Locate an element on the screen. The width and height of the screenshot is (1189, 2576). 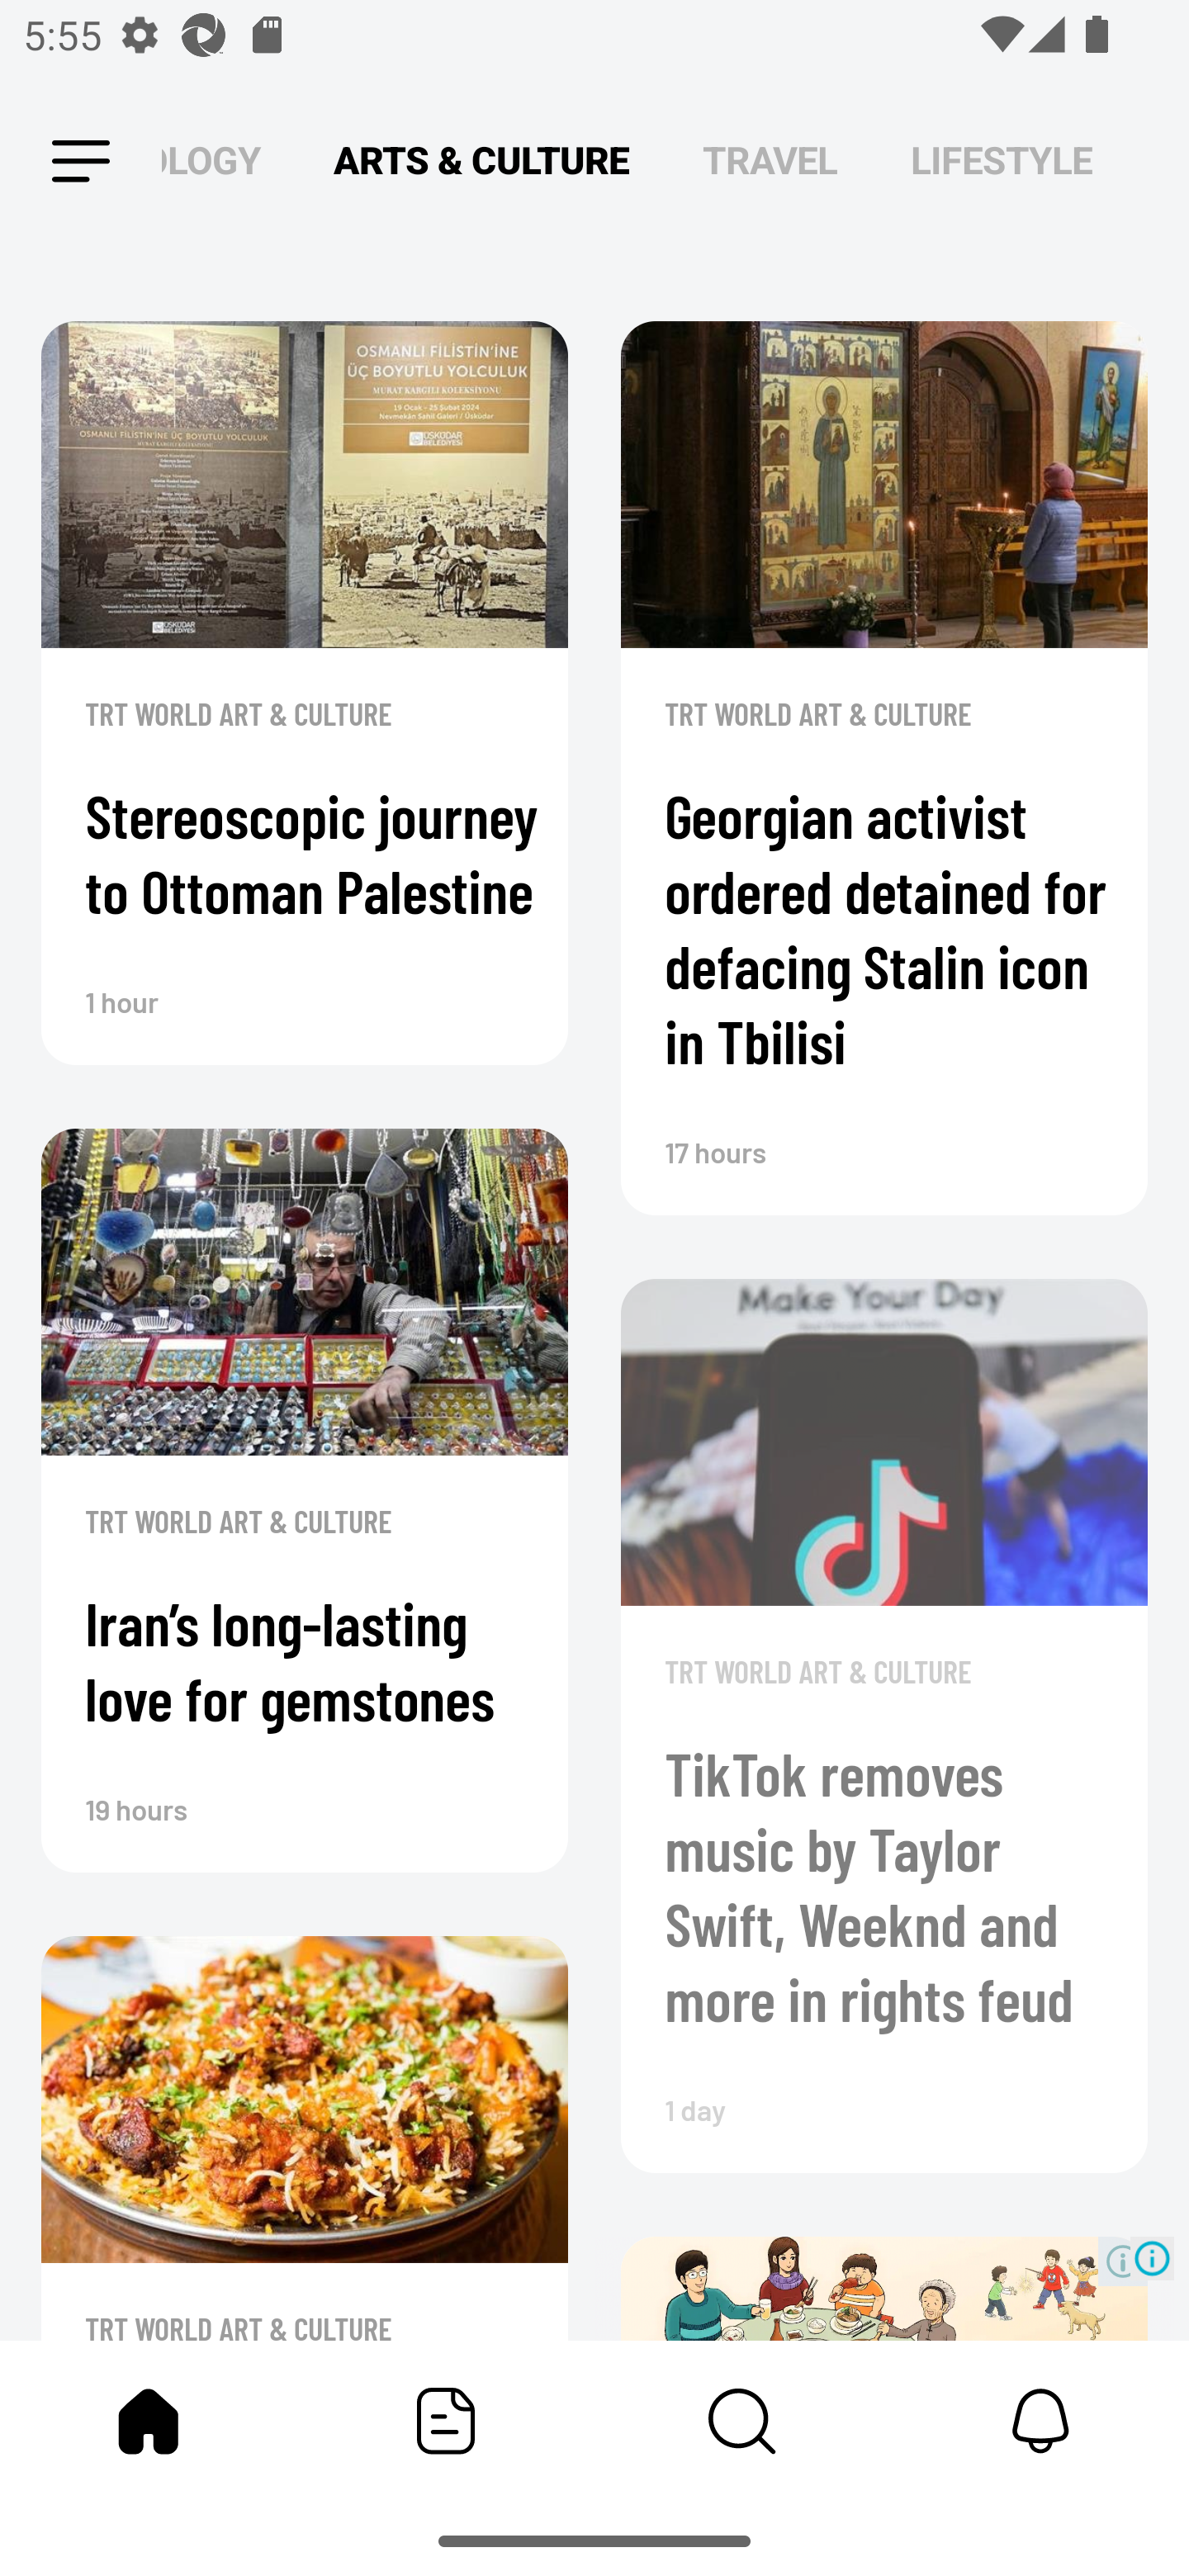
Content Store is located at coordinates (743, 2421).